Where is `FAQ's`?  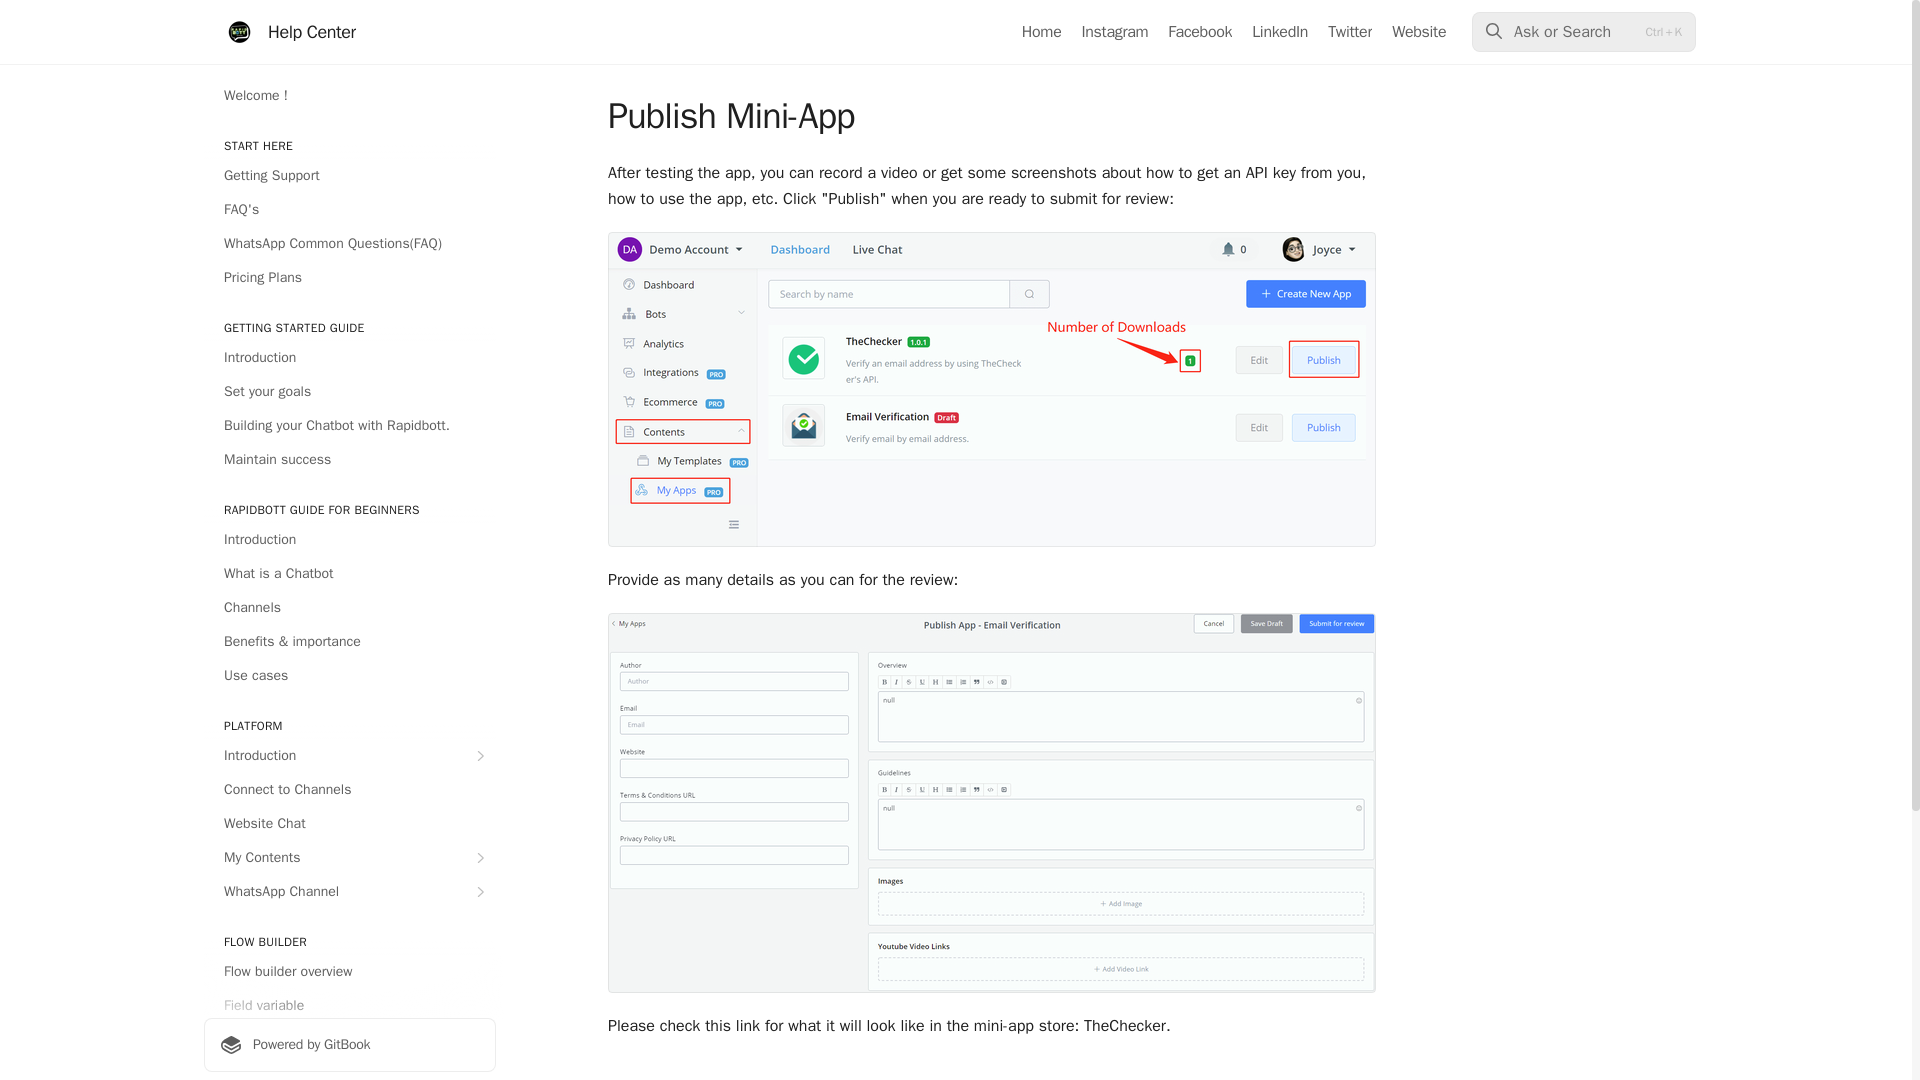 FAQ's is located at coordinates (349, 210).